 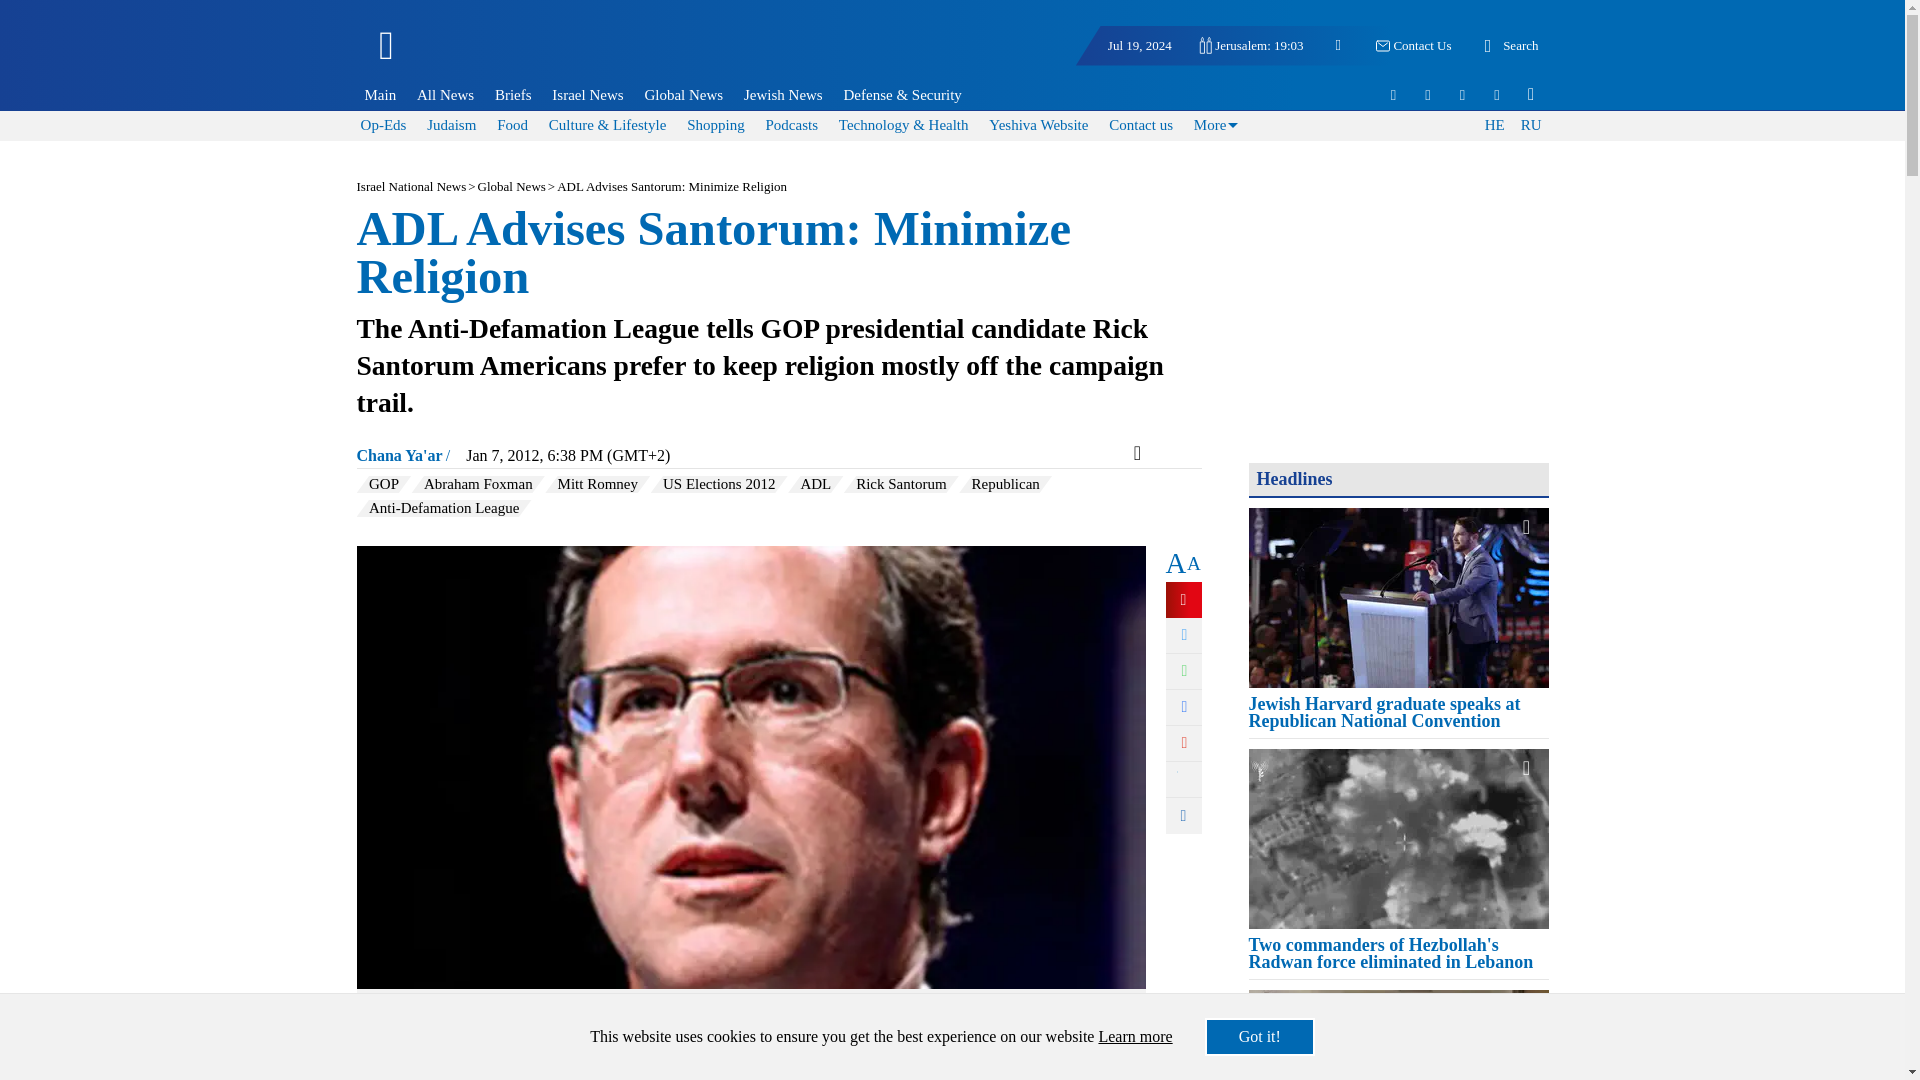 What do you see at coordinates (1412, 46) in the screenshot?
I see `Contact Us` at bounding box center [1412, 46].